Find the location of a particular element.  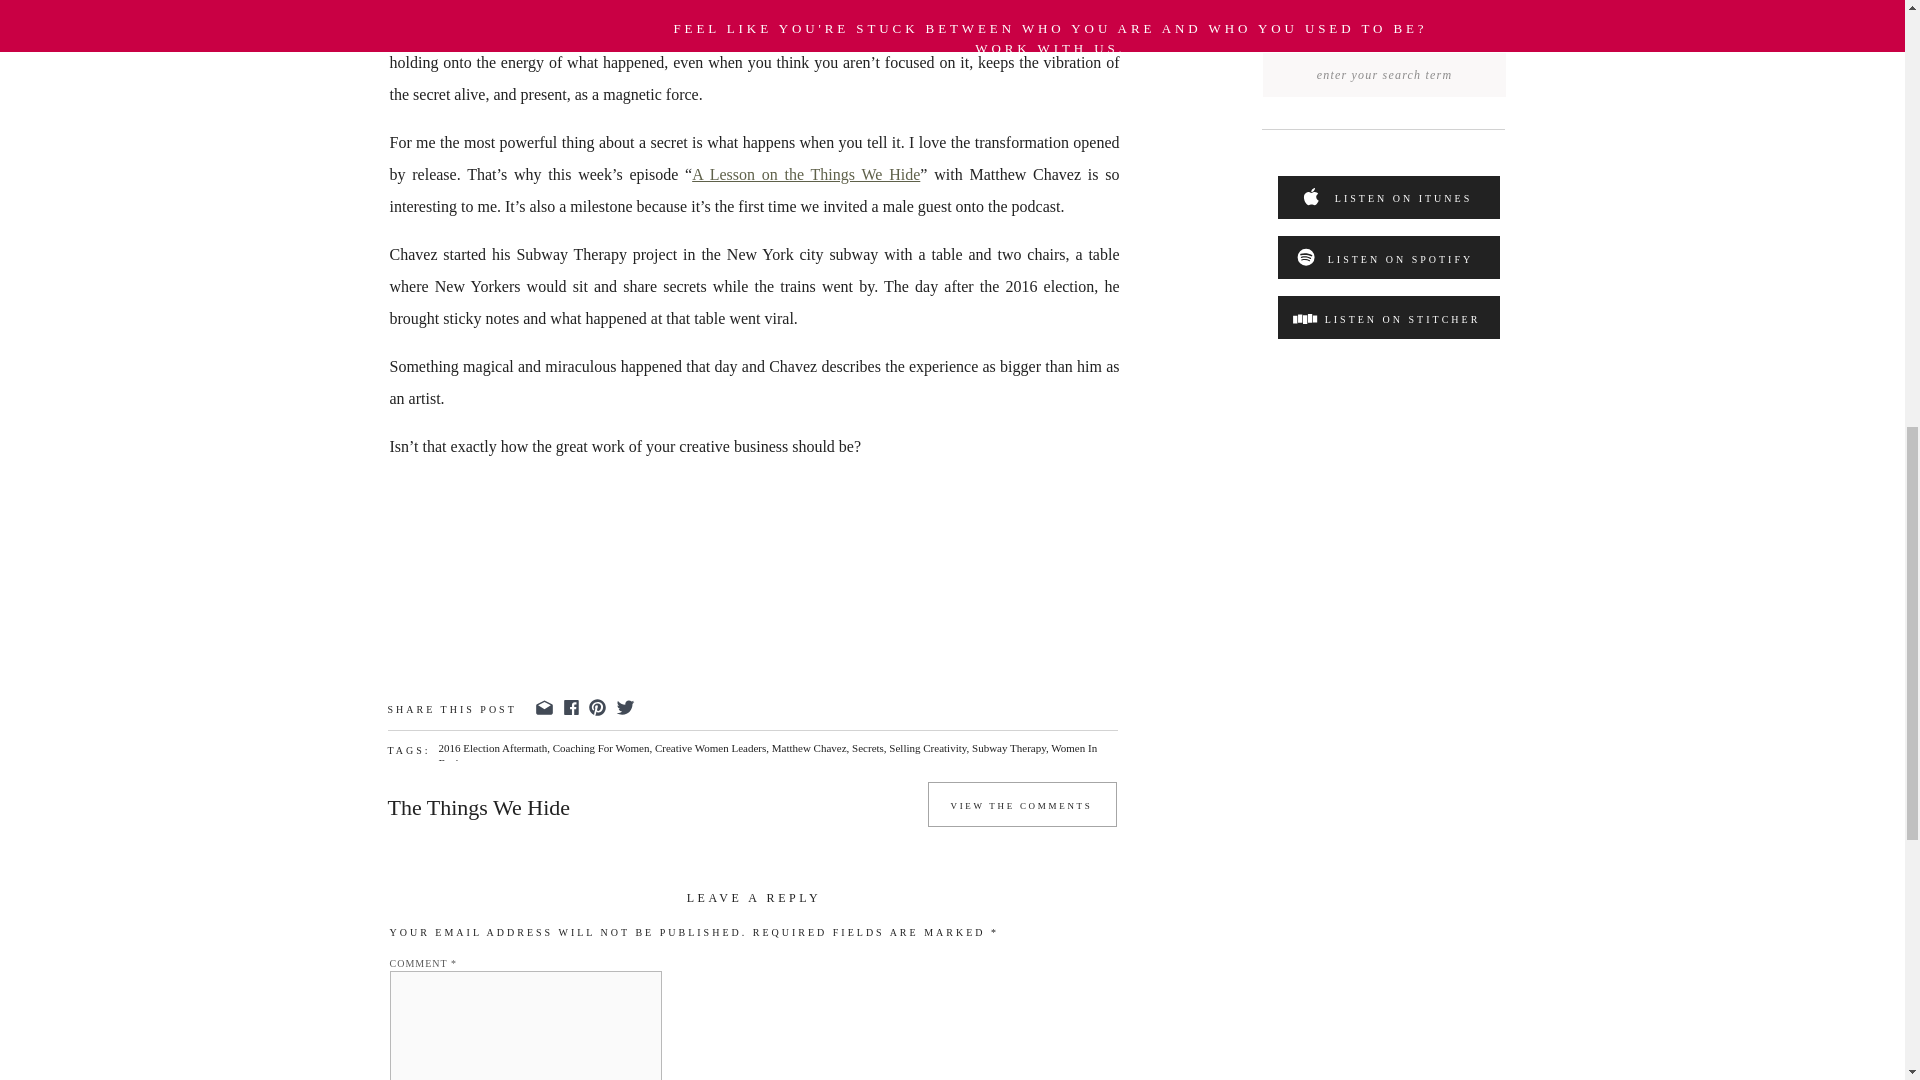

LISTEN ON ITUNES is located at coordinates (1403, 202).